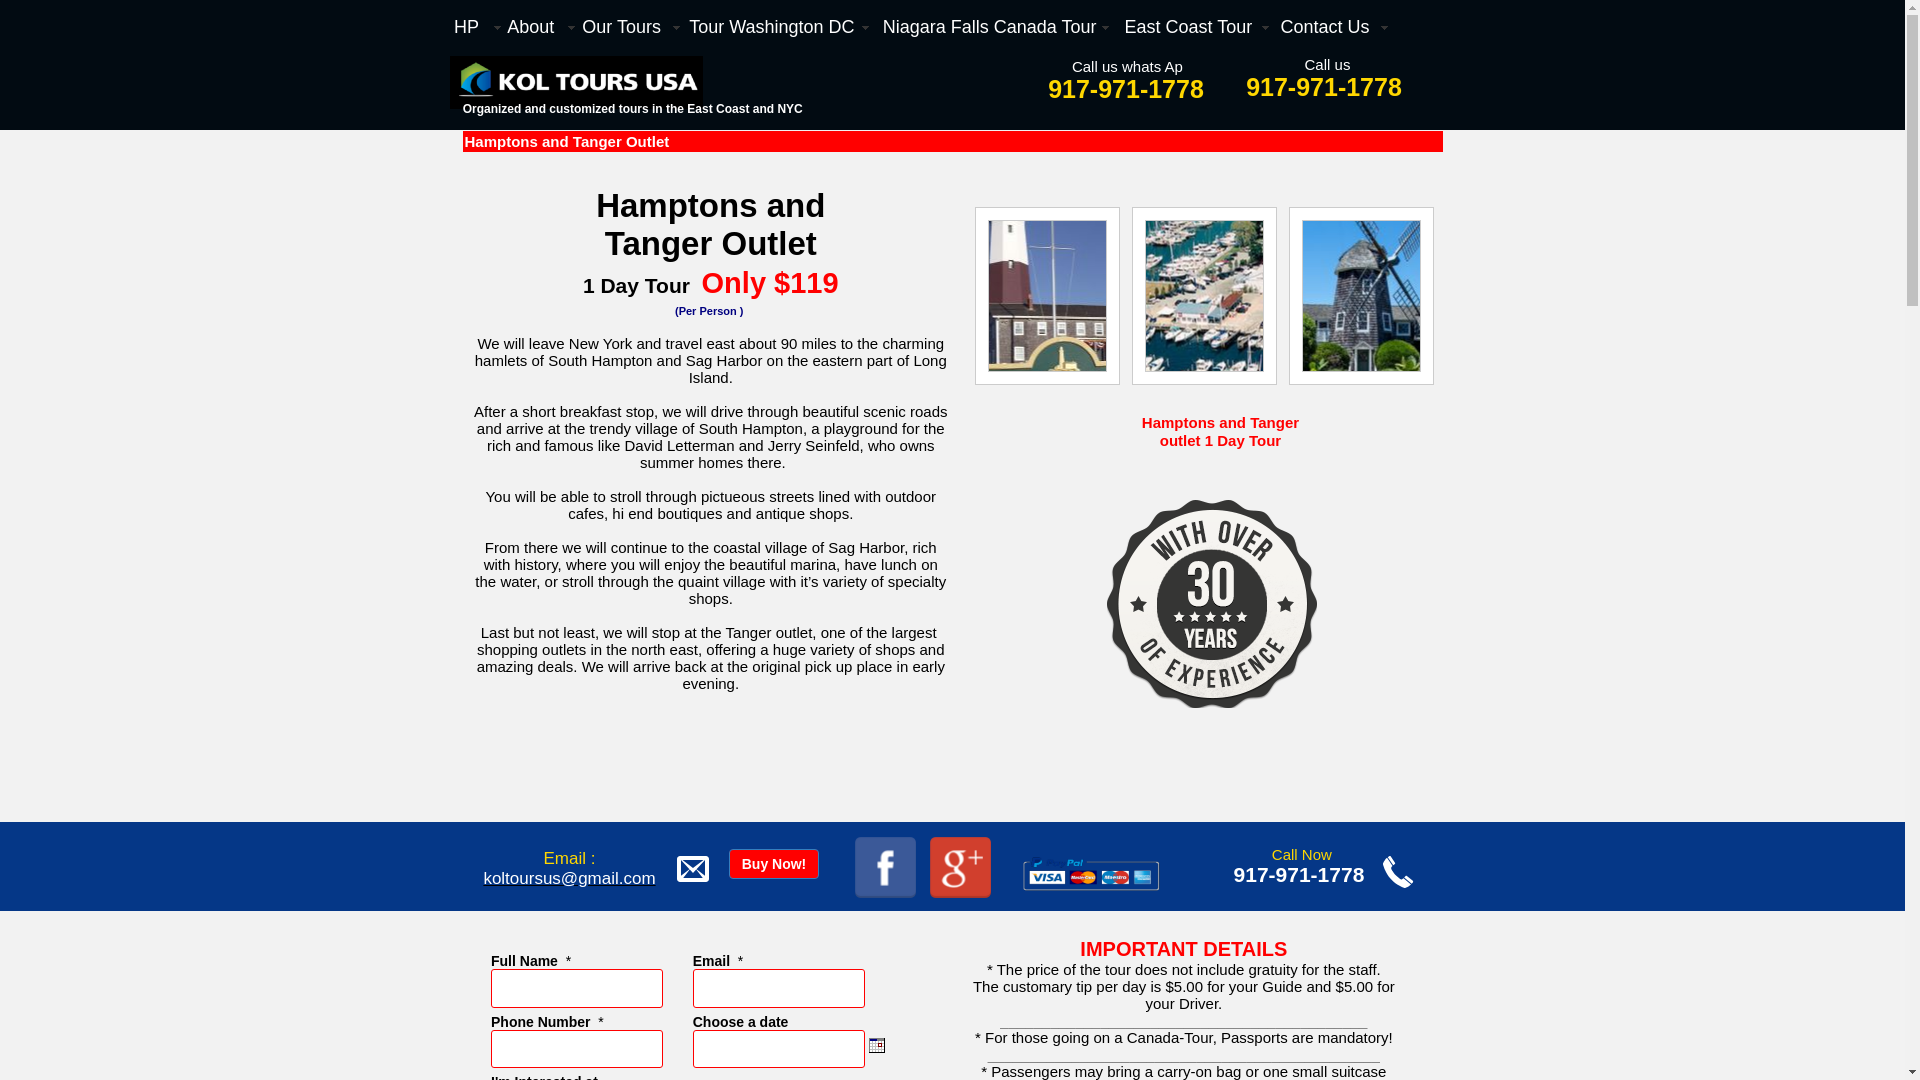 This screenshot has height=1080, width=1920. What do you see at coordinates (631, 27) in the screenshot?
I see `Our Tours` at bounding box center [631, 27].